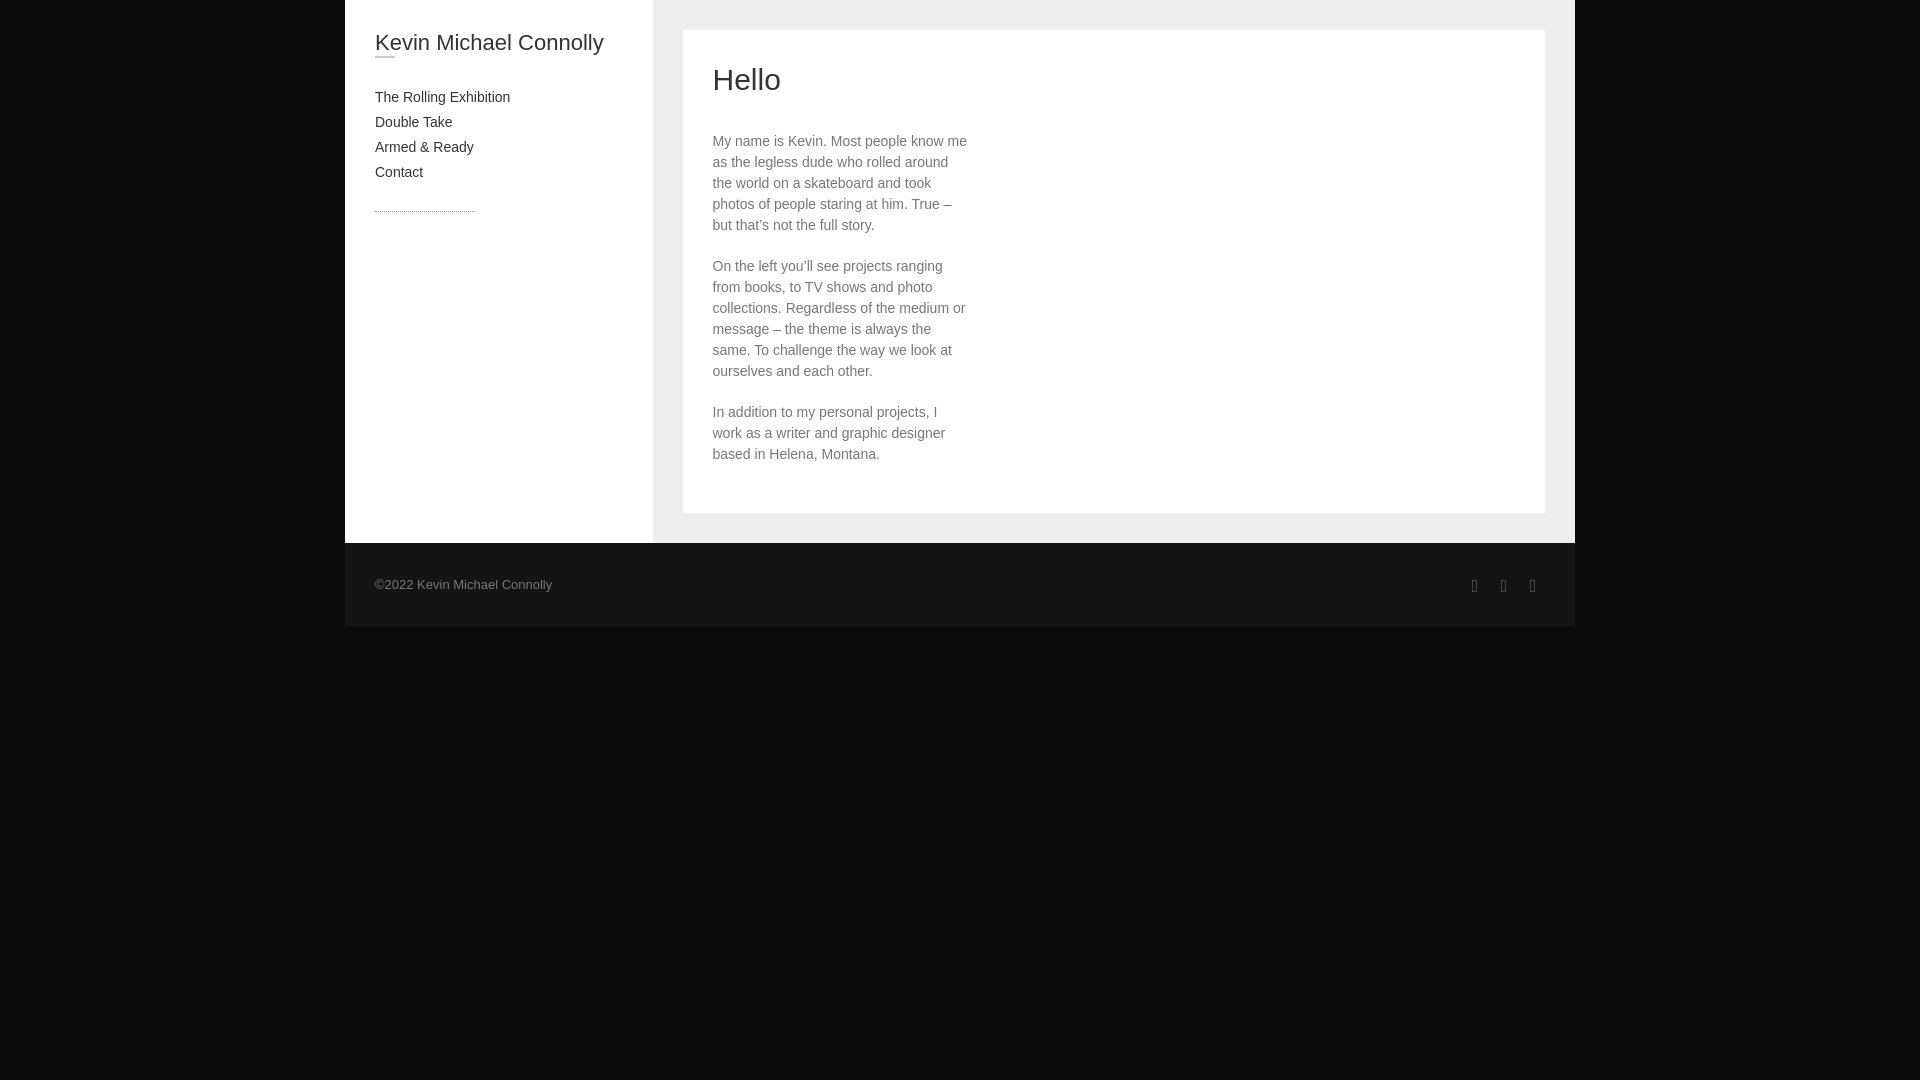 This screenshot has width=1920, height=1080. Describe the element at coordinates (414, 122) in the screenshot. I see `Double Take` at that location.